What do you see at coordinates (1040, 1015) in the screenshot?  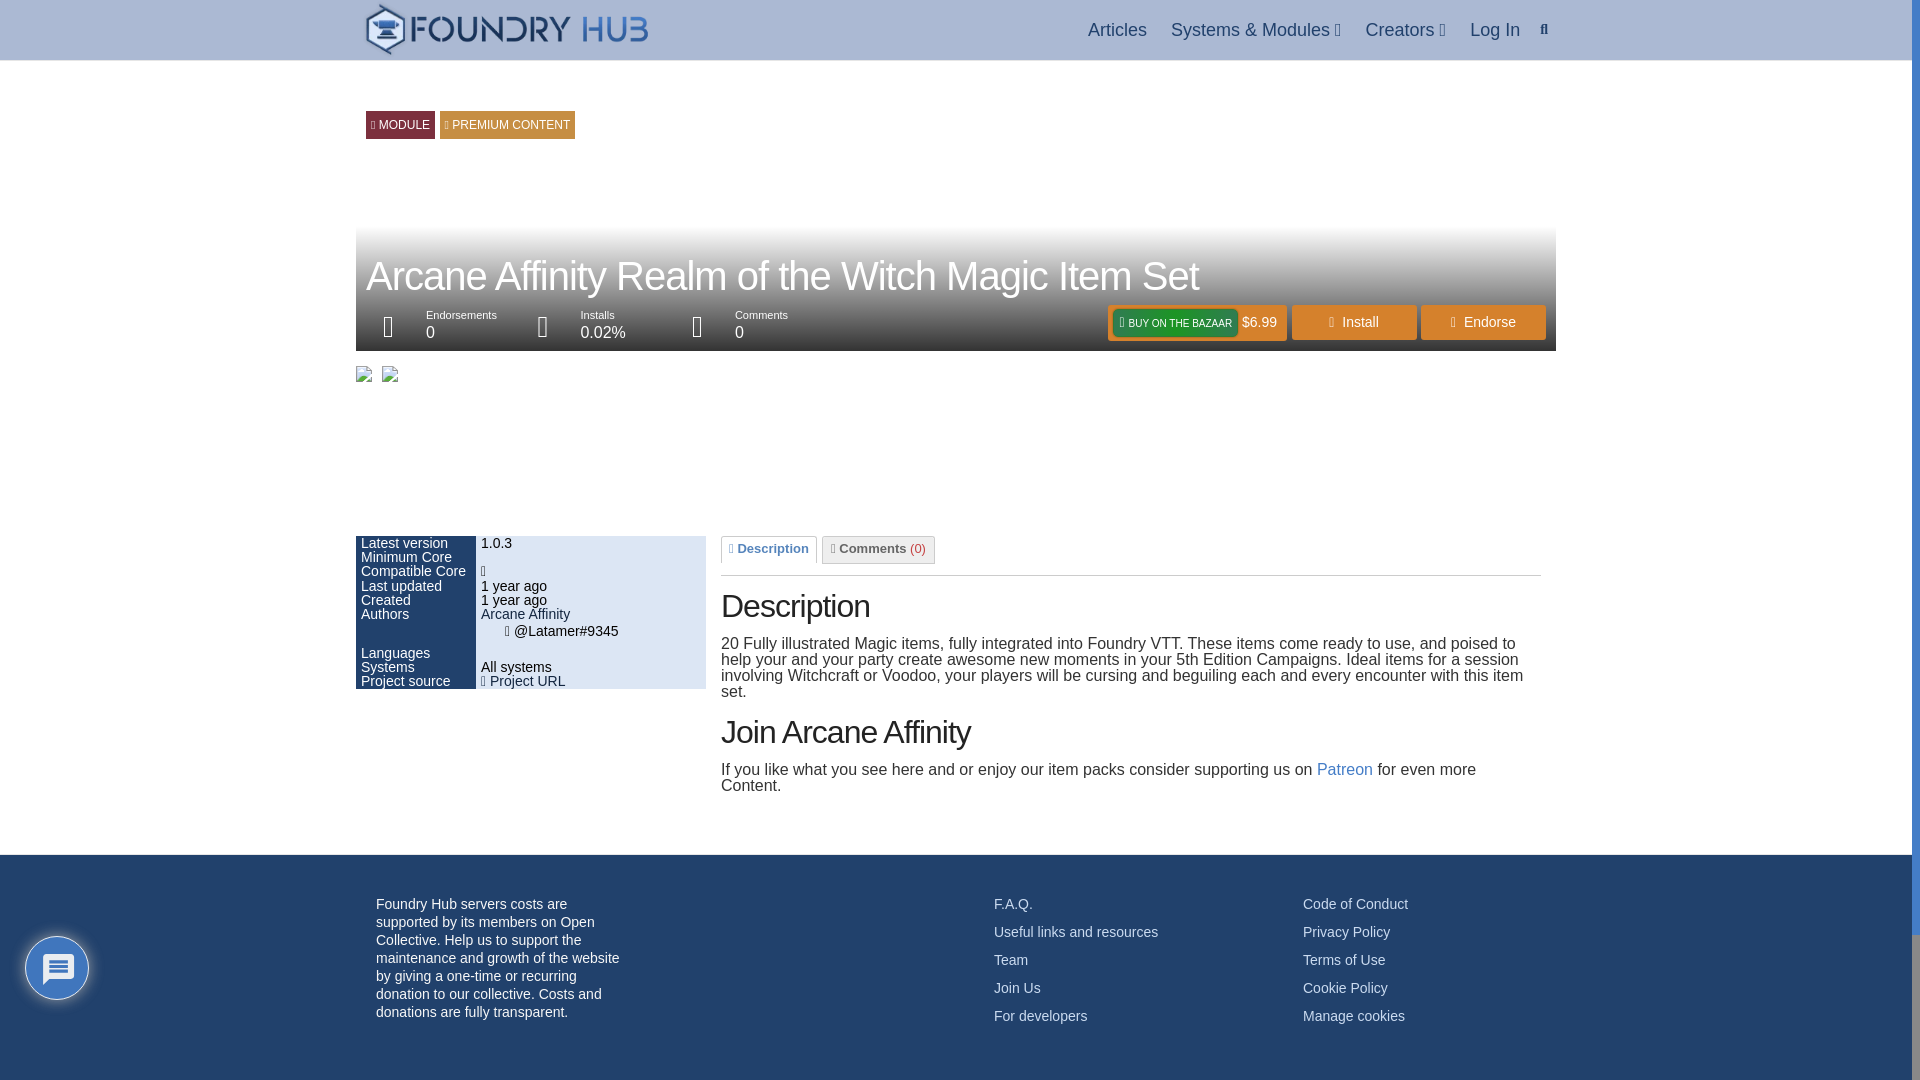 I see `For developers` at bounding box center [1040, 1015].